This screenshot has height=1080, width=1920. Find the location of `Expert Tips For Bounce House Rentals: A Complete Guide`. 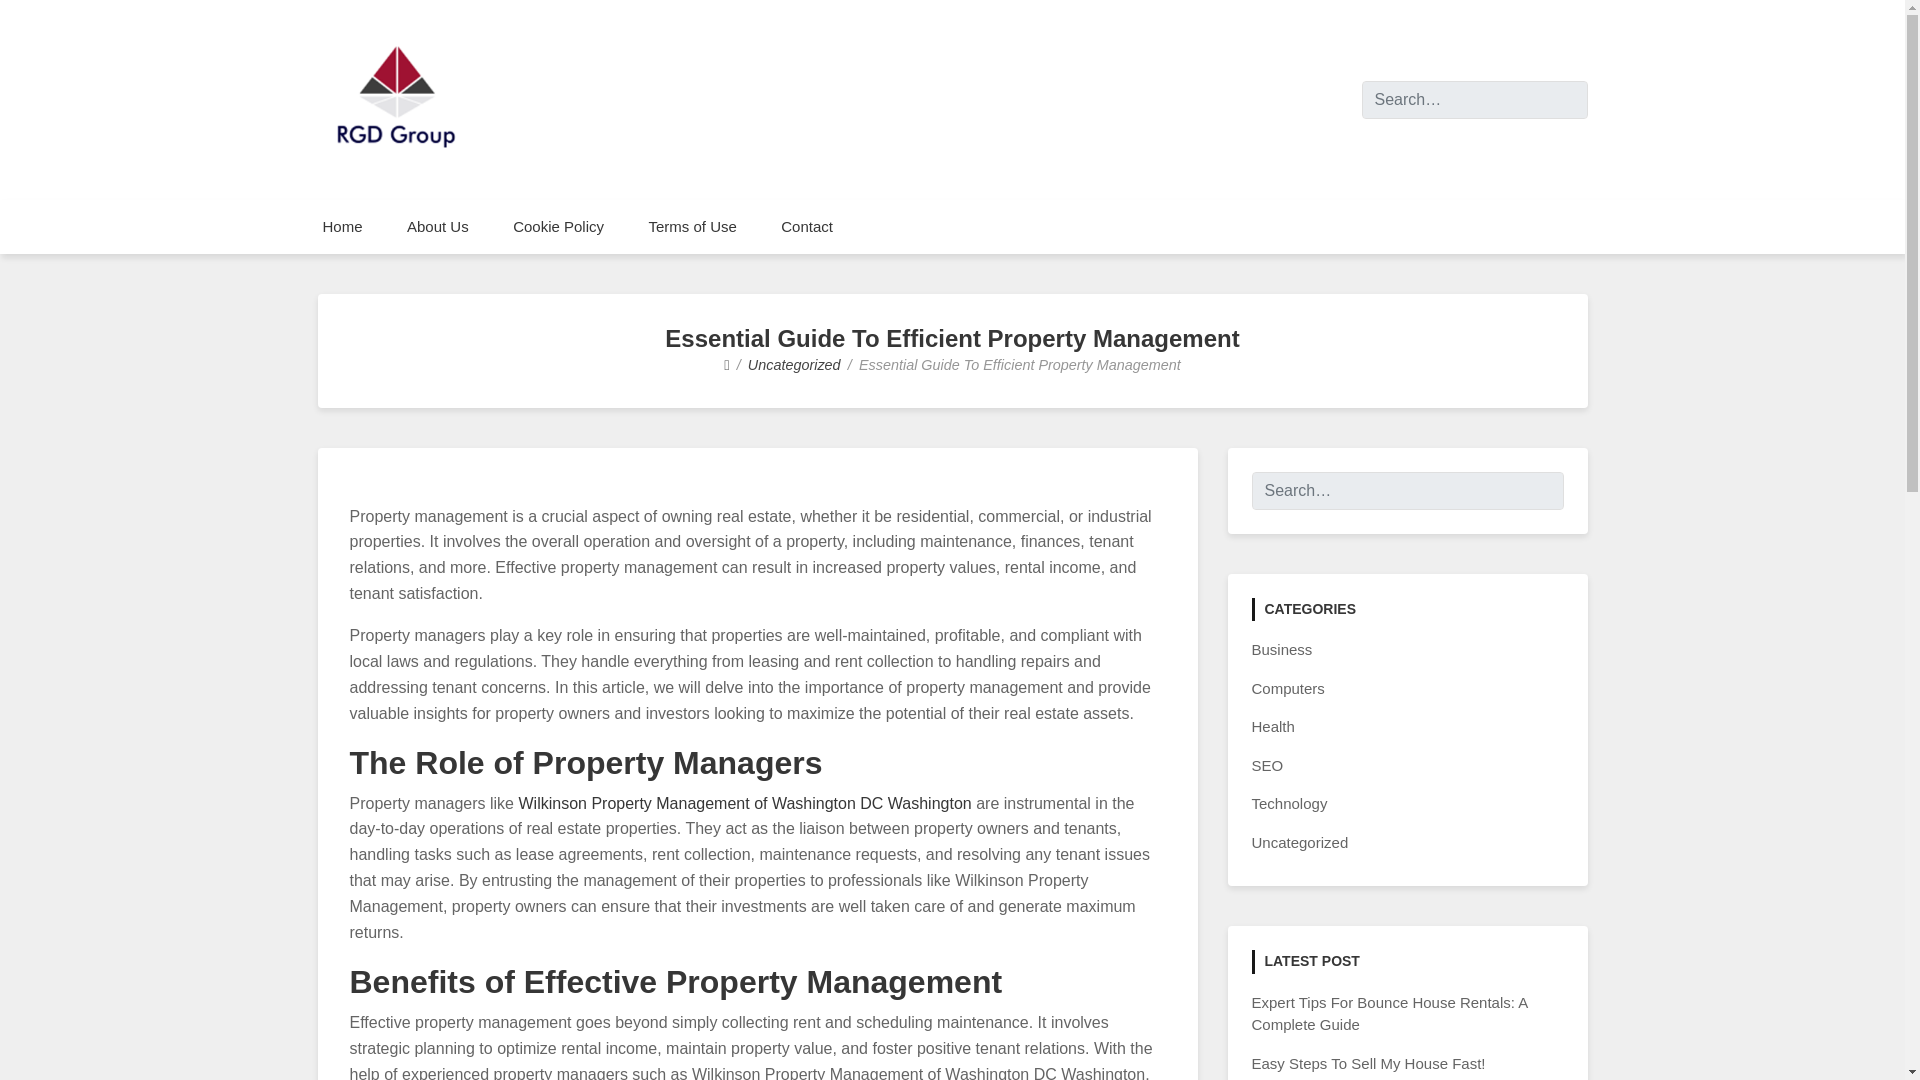

Expert Tips For Bounce House Rentals: A Complete Guide is located at coordinates (1390, 1013).